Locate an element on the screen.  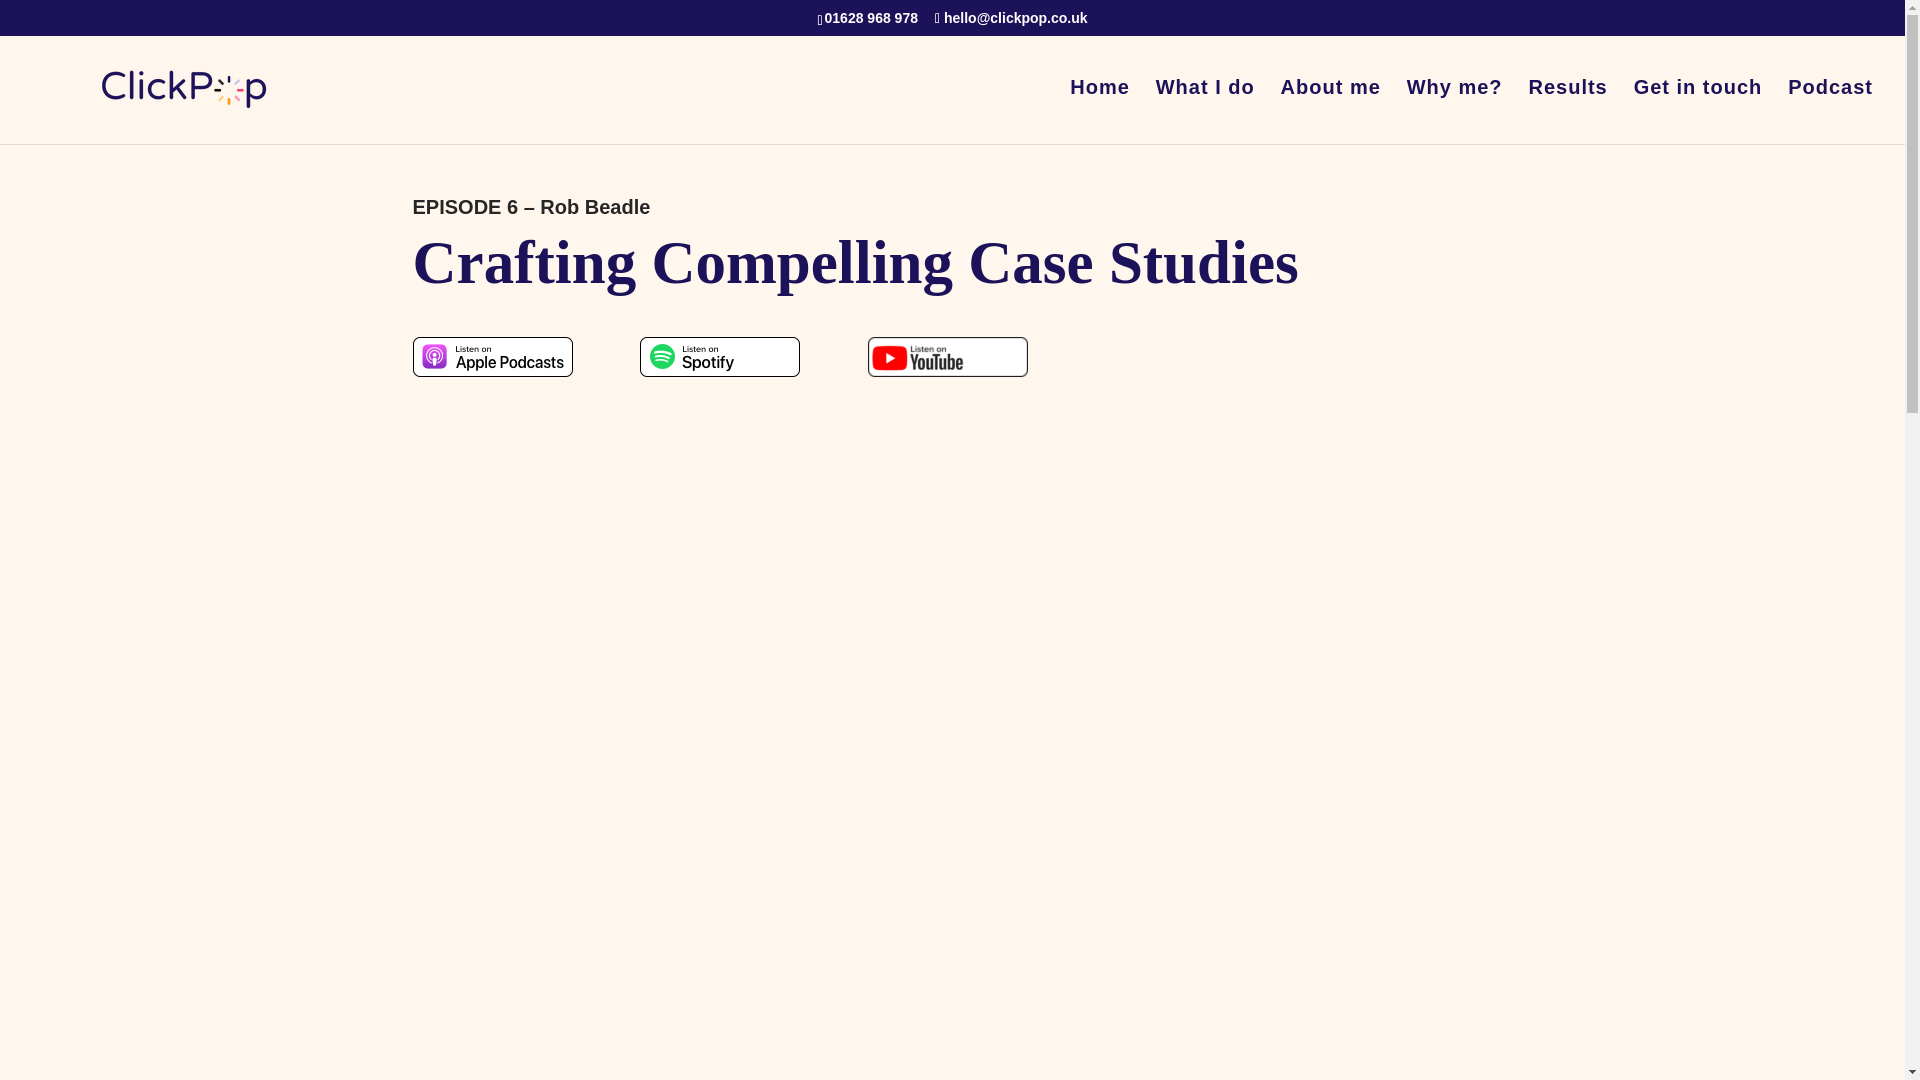
Home is located at coordinates (1100, 111).